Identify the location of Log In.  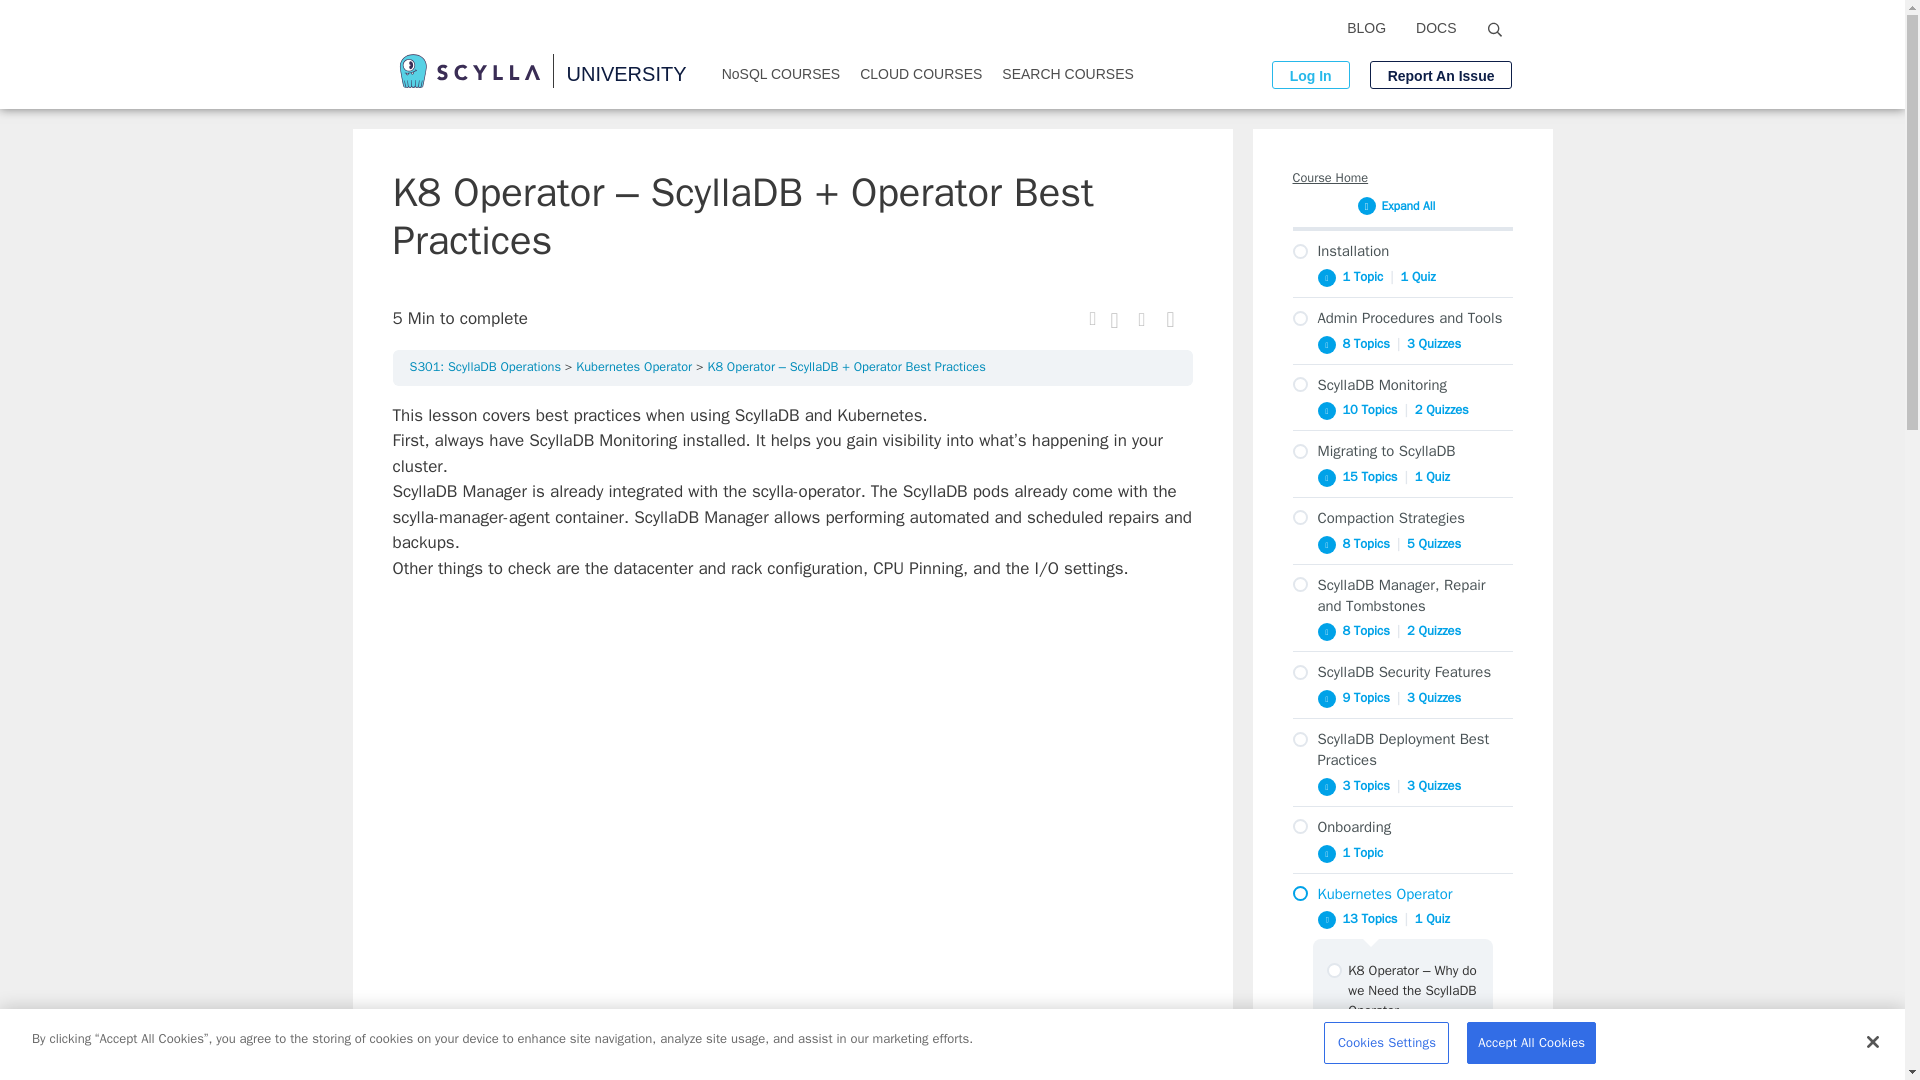
(1310, 74).